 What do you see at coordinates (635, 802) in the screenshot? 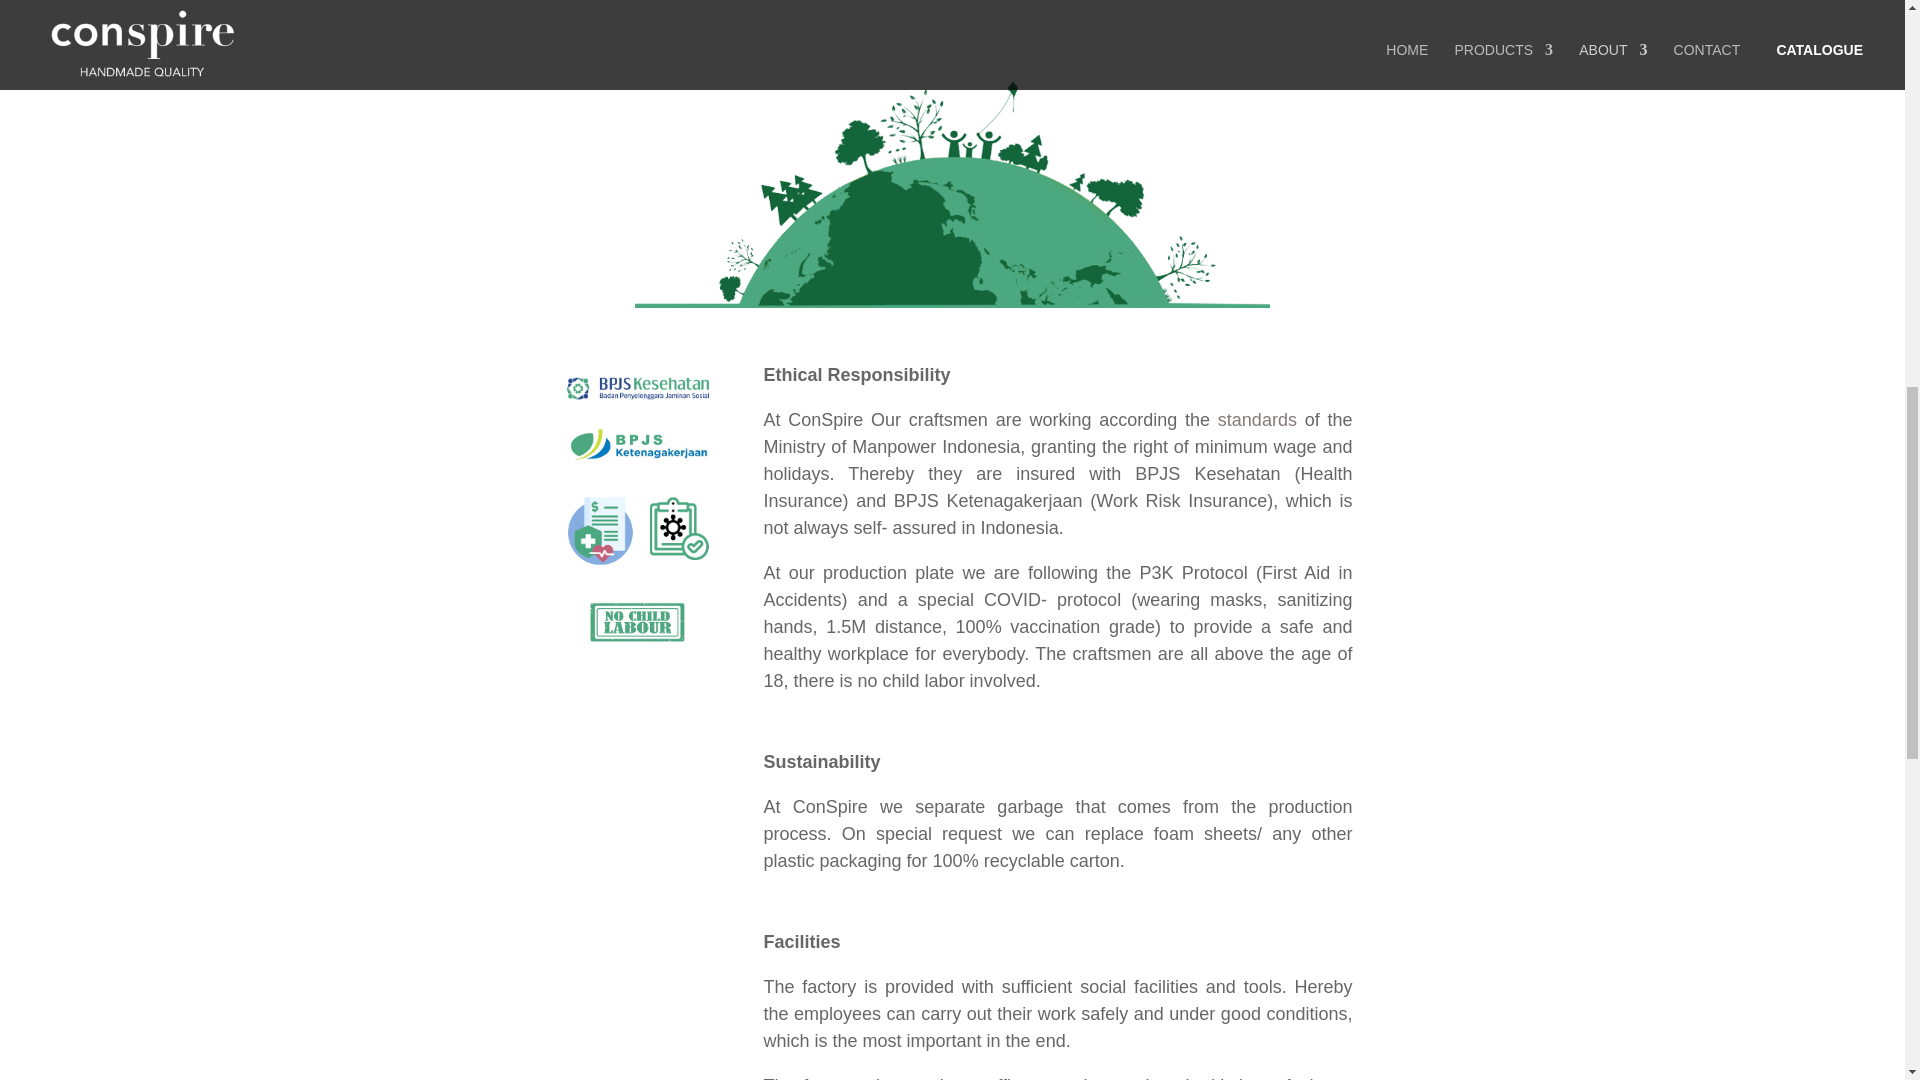
I see `CSR Policy ConSpire` at bounding box center [635, 802].